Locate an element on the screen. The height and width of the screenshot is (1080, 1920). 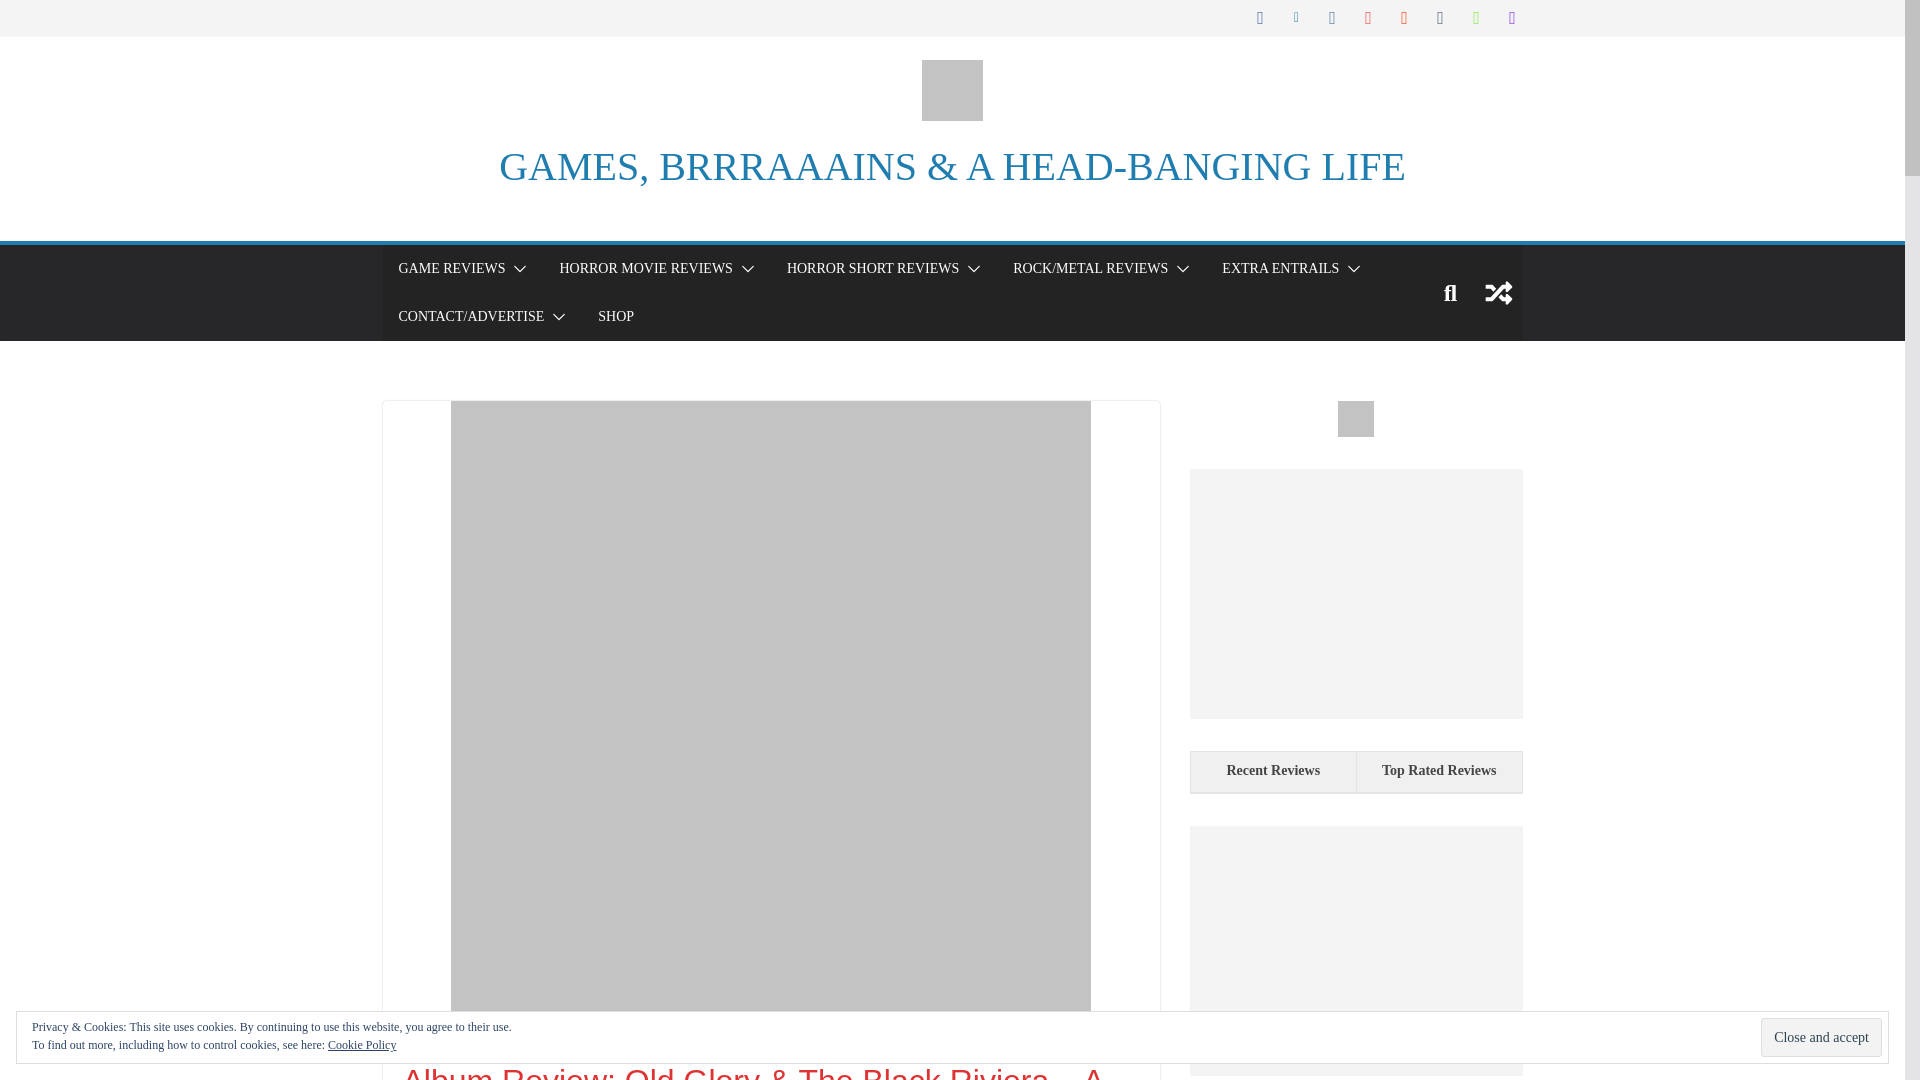
GAME REVIEWS is located at coordinates (450, 268).